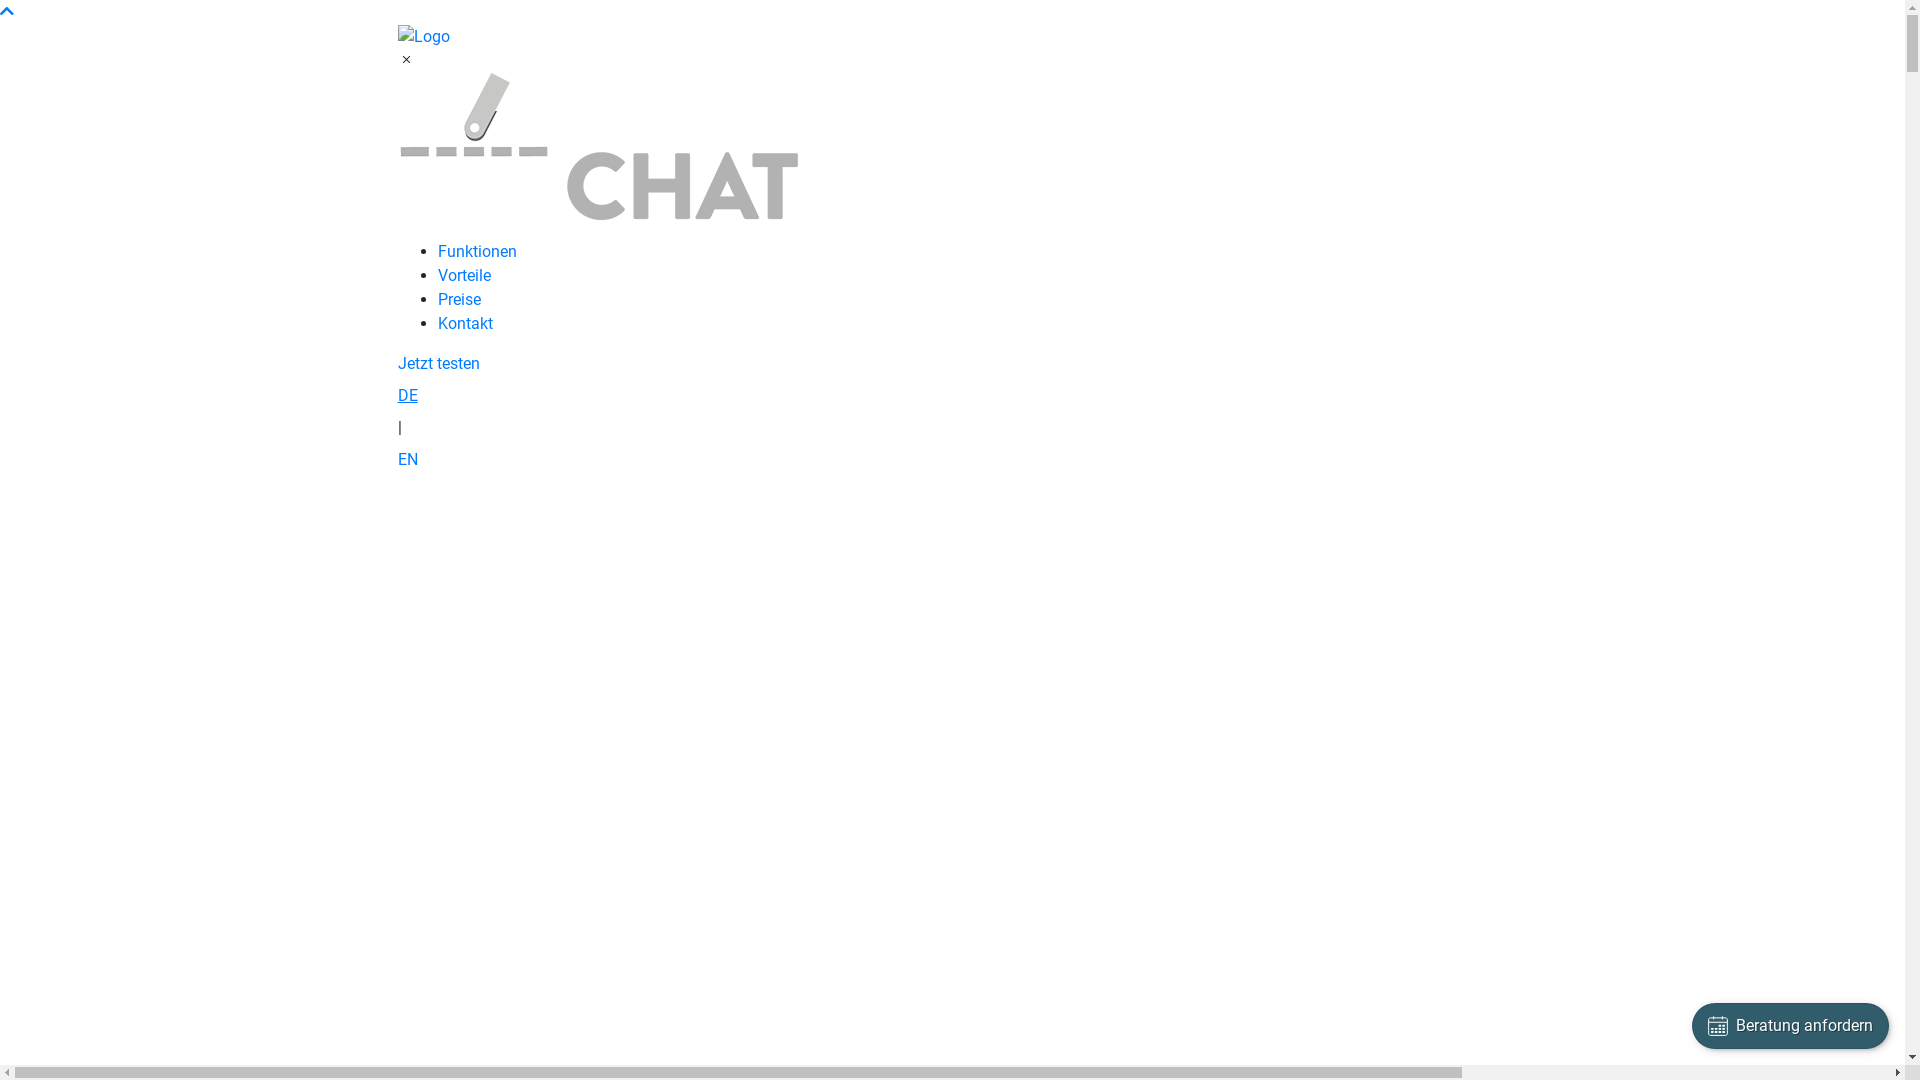 The width and height of the screenshot is (1920, 1080). Describe the element at coordinates (1790, 1026) in the screenshot. I see `Beratung anfordern` at that location.